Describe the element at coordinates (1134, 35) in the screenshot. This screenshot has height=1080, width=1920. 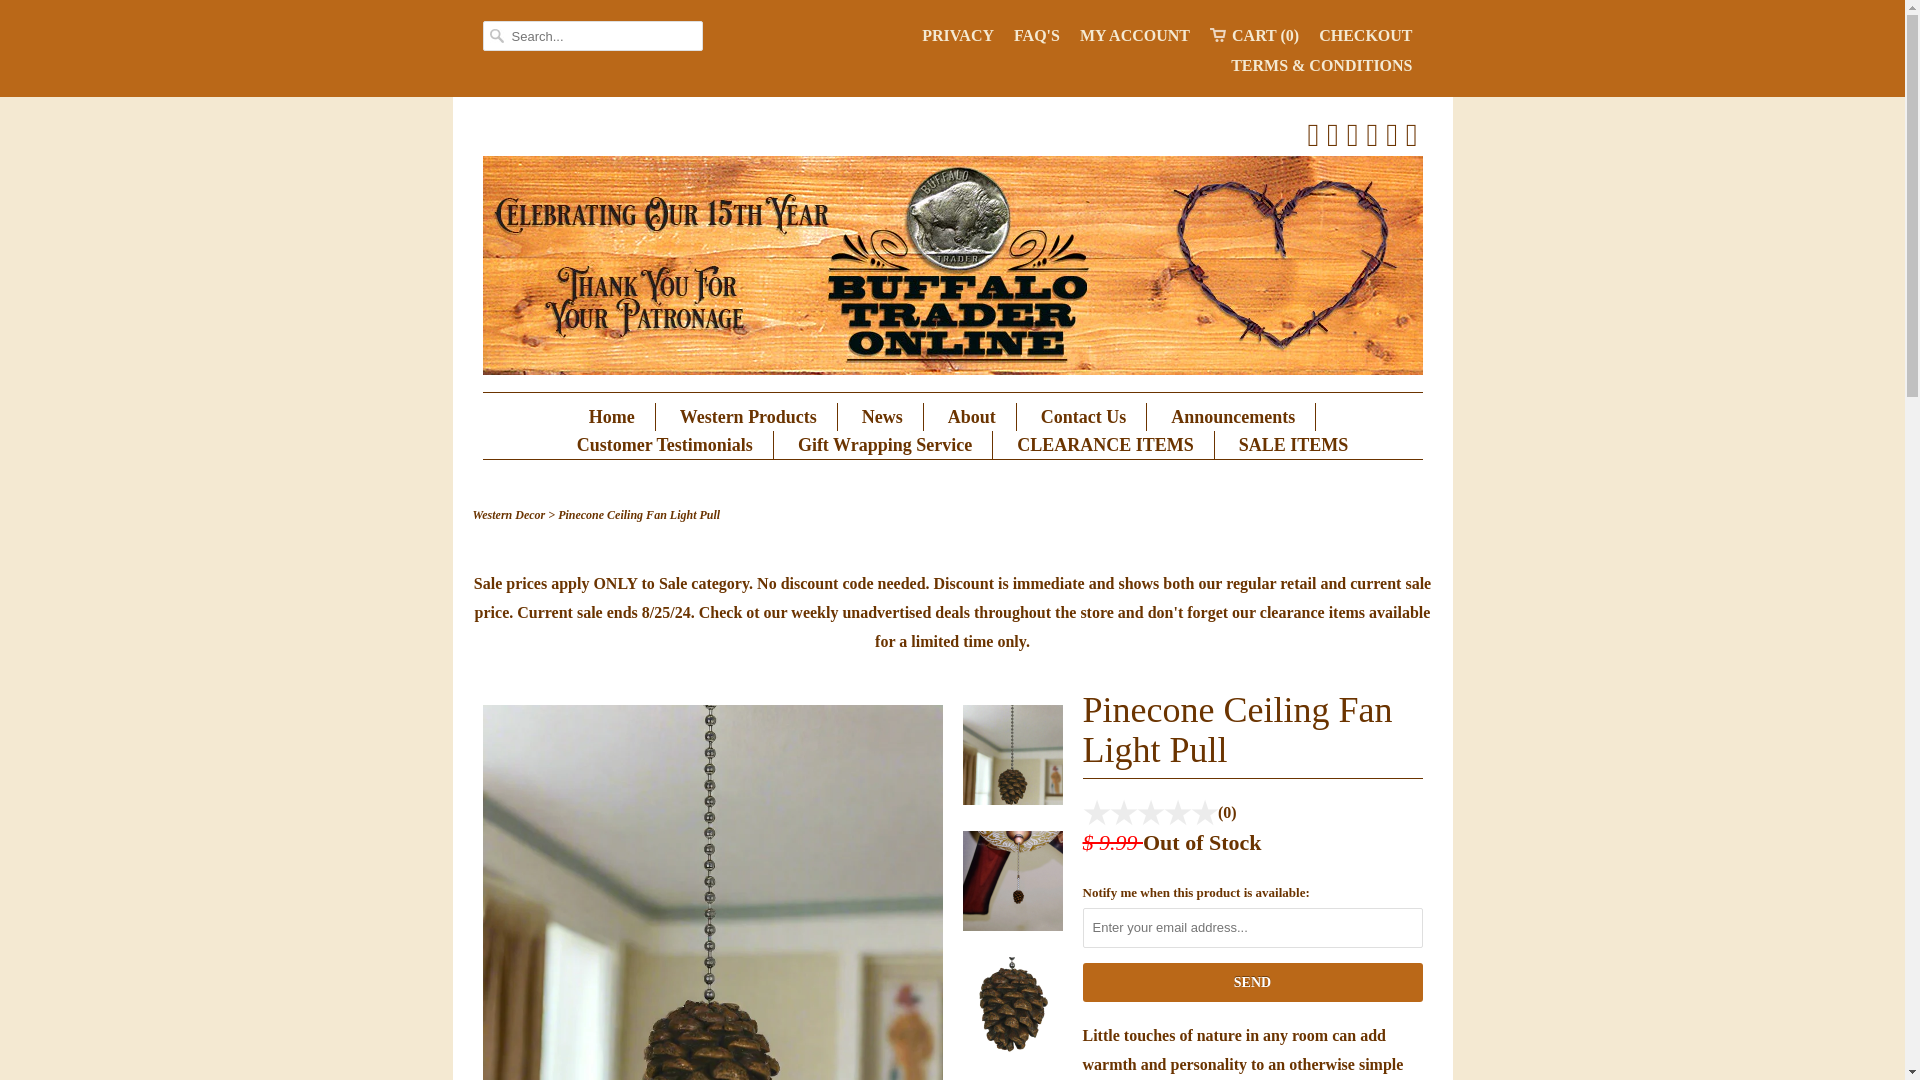
I see `MY ACCOUNT` at that location.